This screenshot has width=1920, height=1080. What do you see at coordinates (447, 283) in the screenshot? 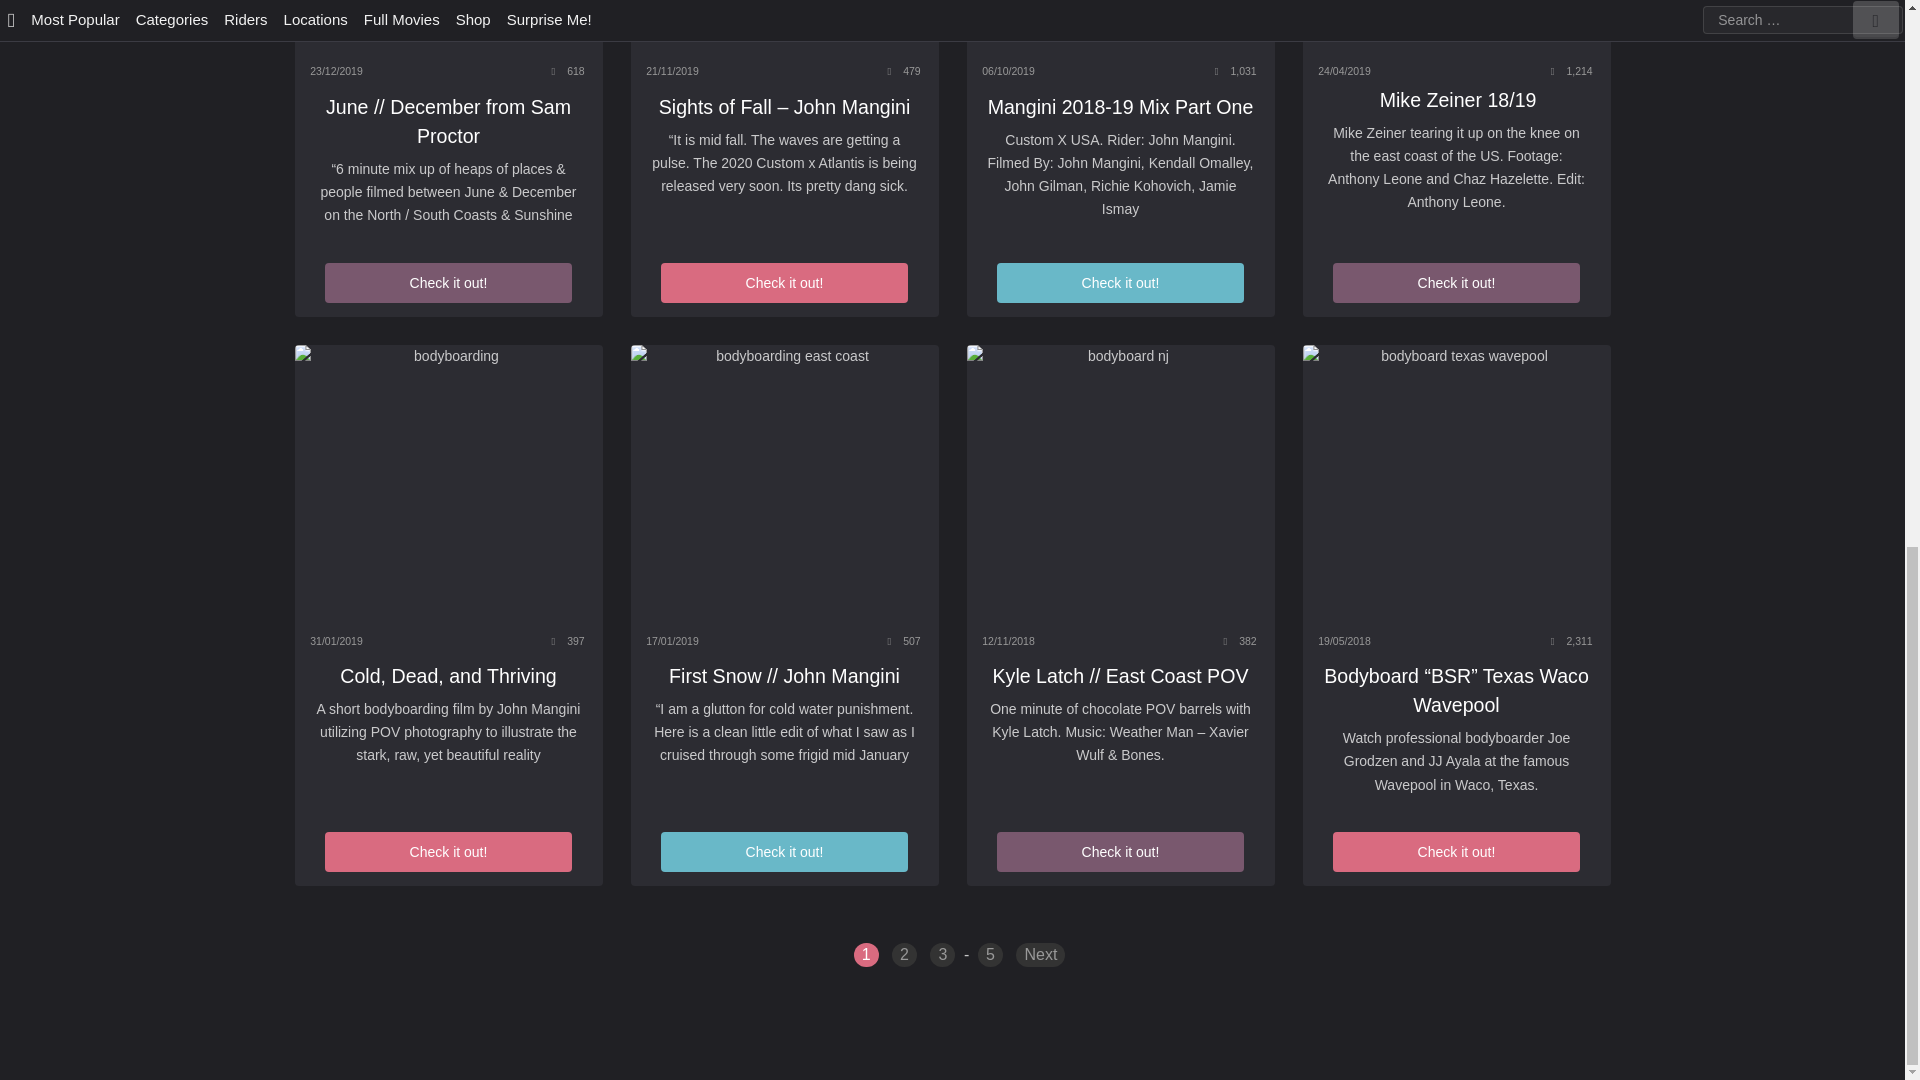
I see `Check it out!` at bounding box center [447, 283].